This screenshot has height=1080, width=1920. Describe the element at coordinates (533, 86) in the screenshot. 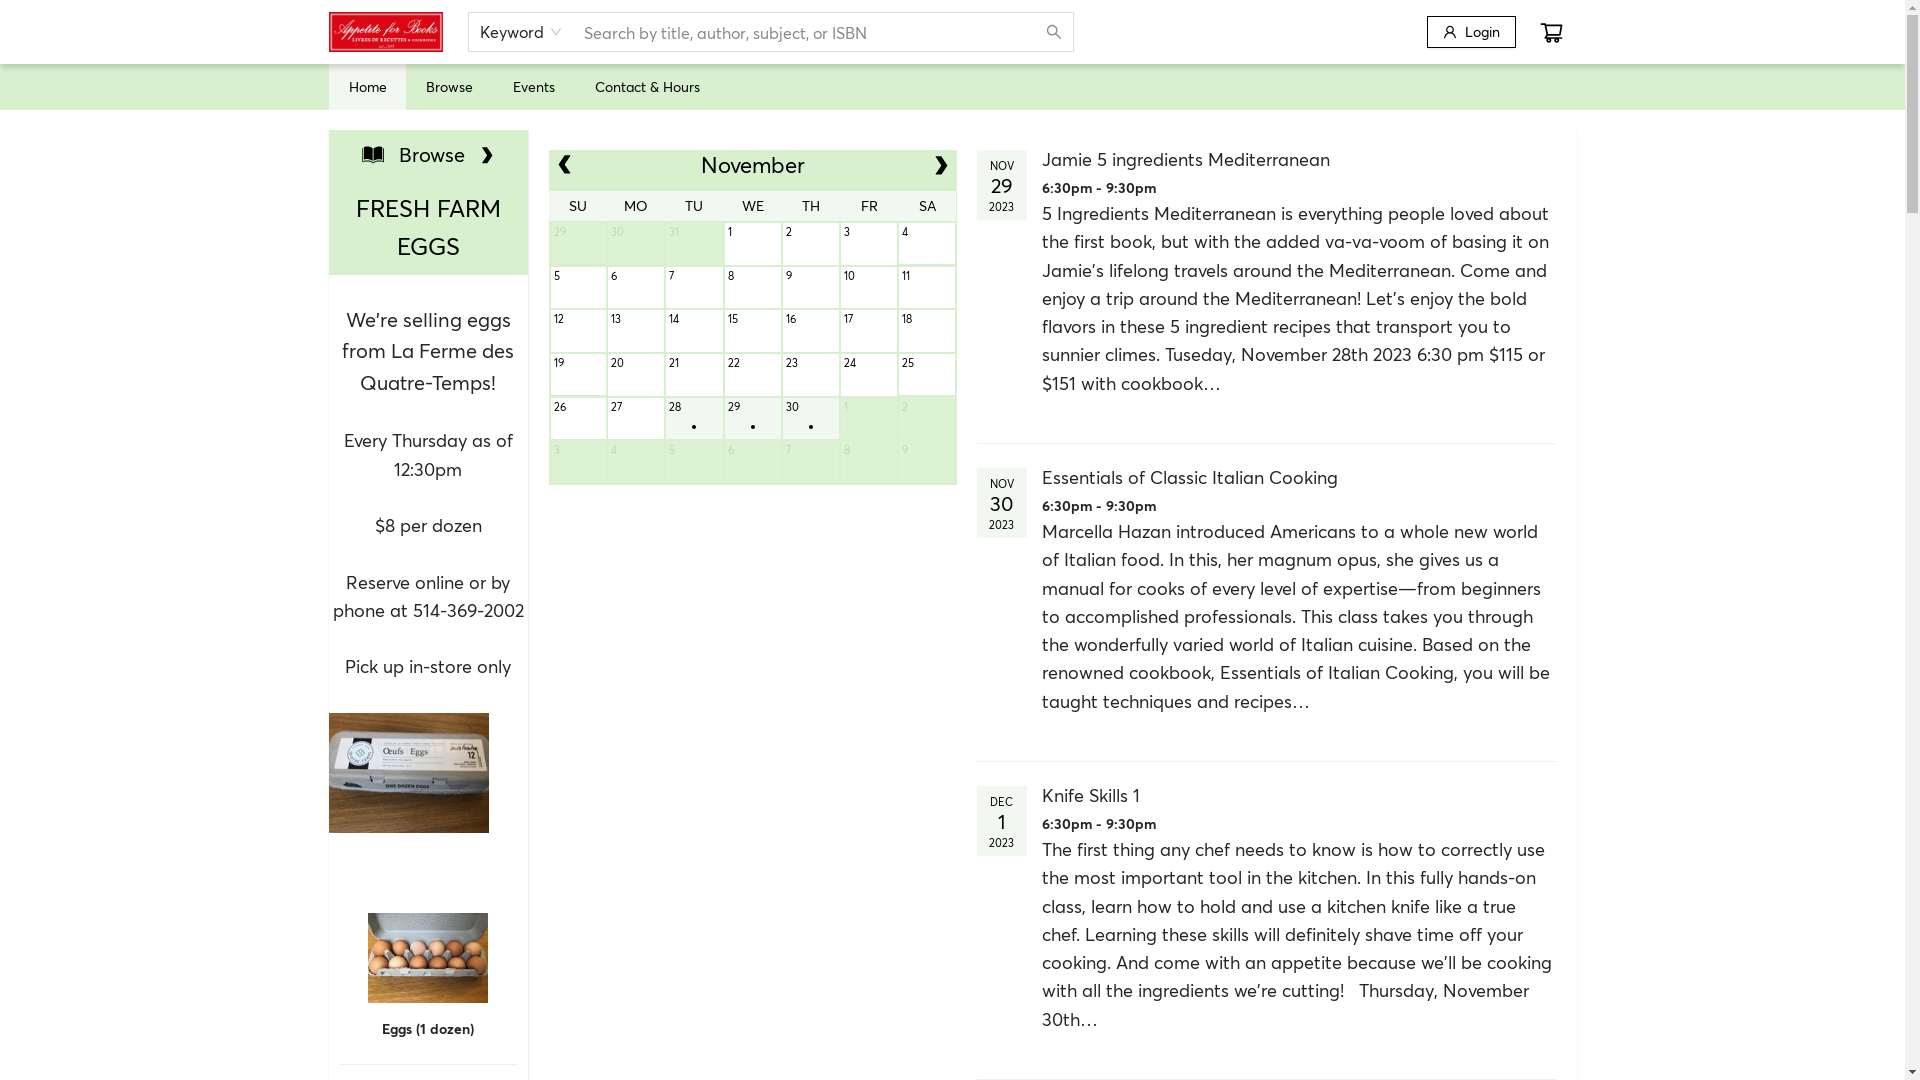

I see `Events` at that location.